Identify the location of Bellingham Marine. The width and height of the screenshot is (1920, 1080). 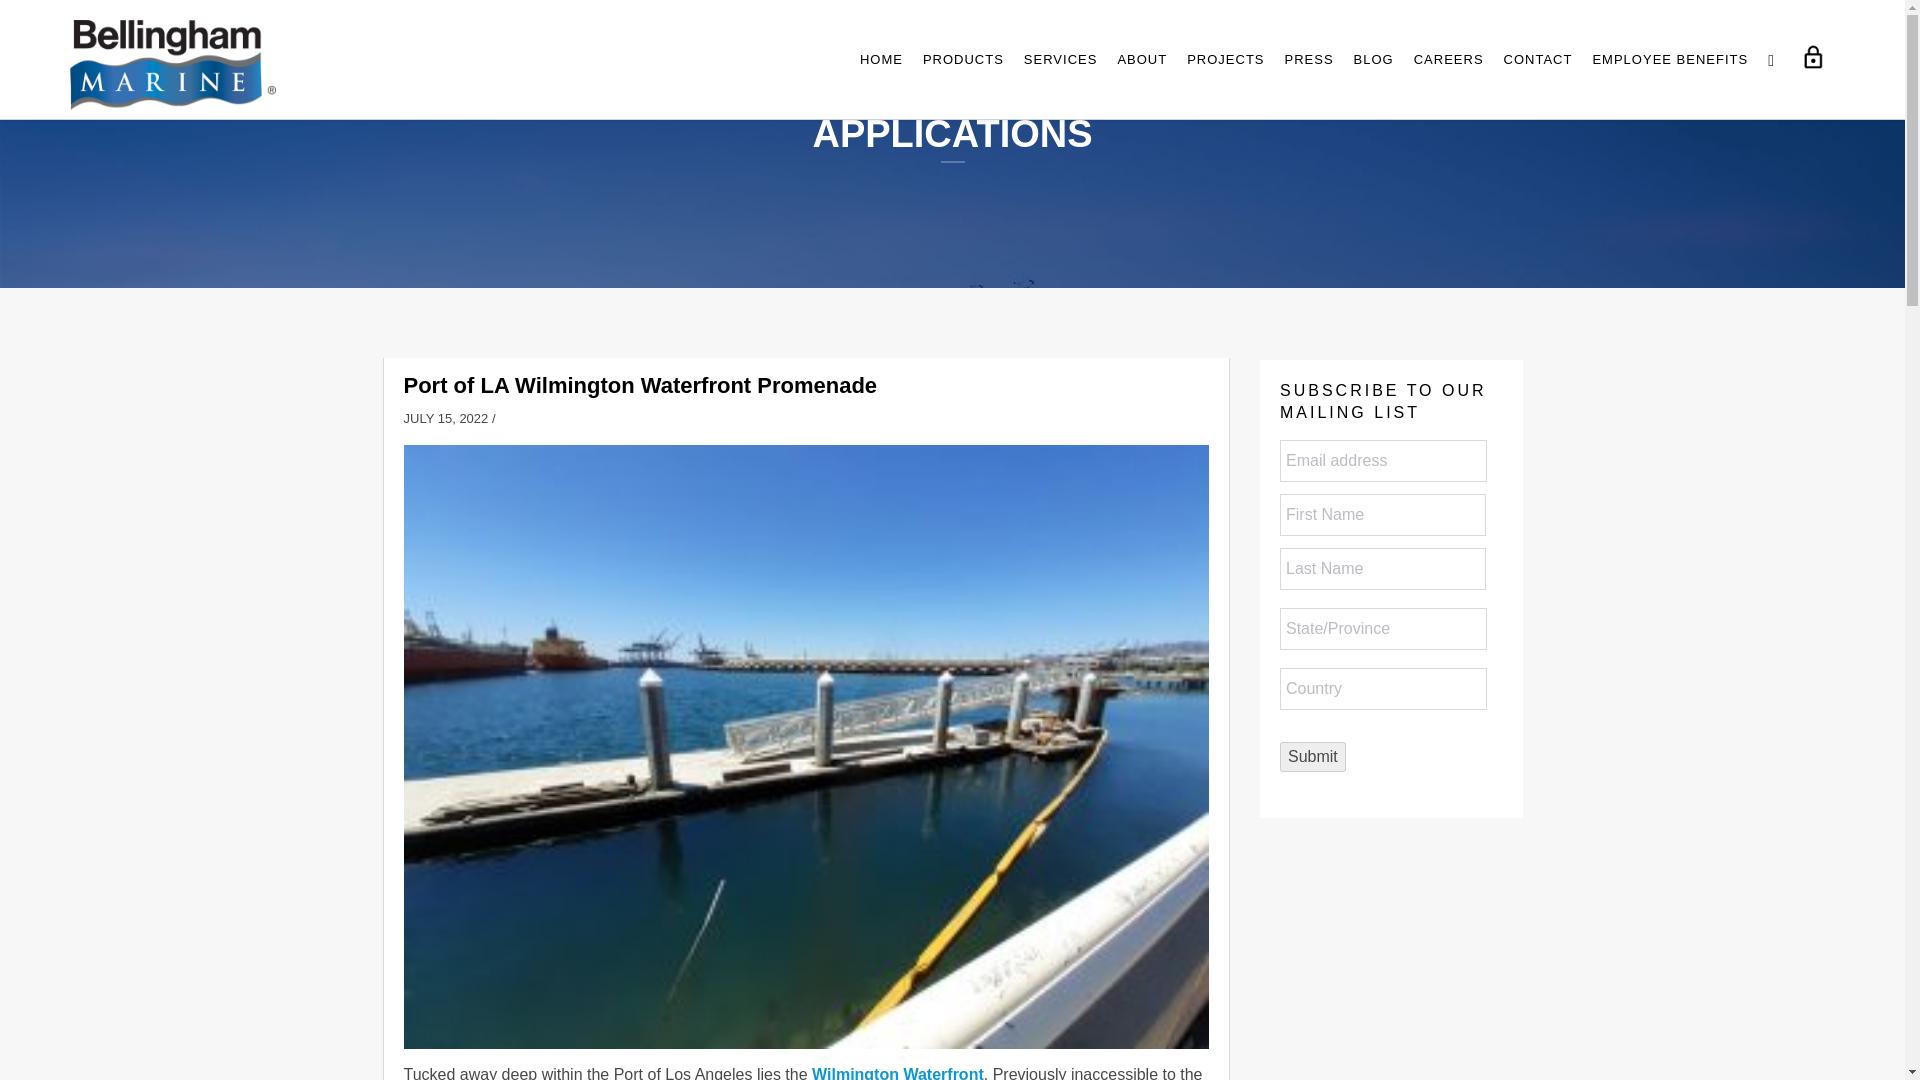
(172, 64).